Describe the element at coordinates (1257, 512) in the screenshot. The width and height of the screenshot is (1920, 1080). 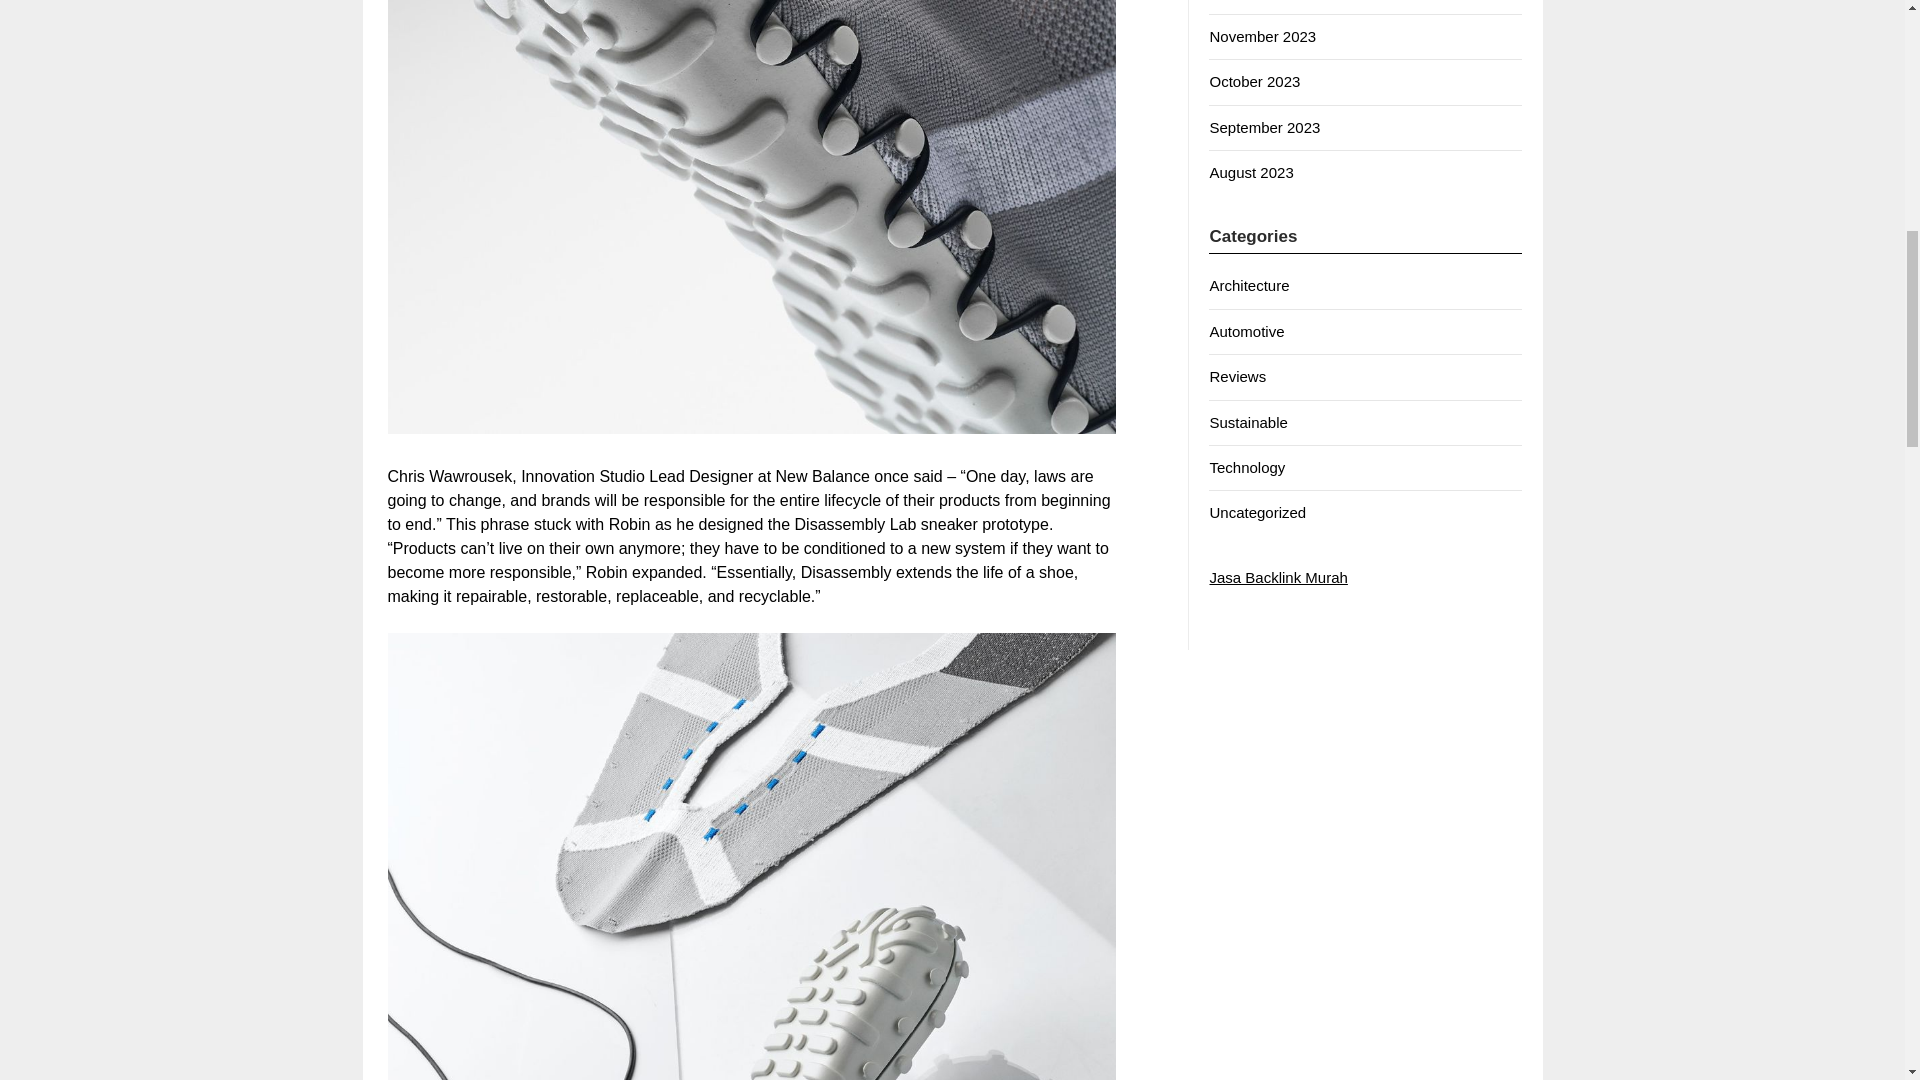
I see `Uncategorized` at that location.